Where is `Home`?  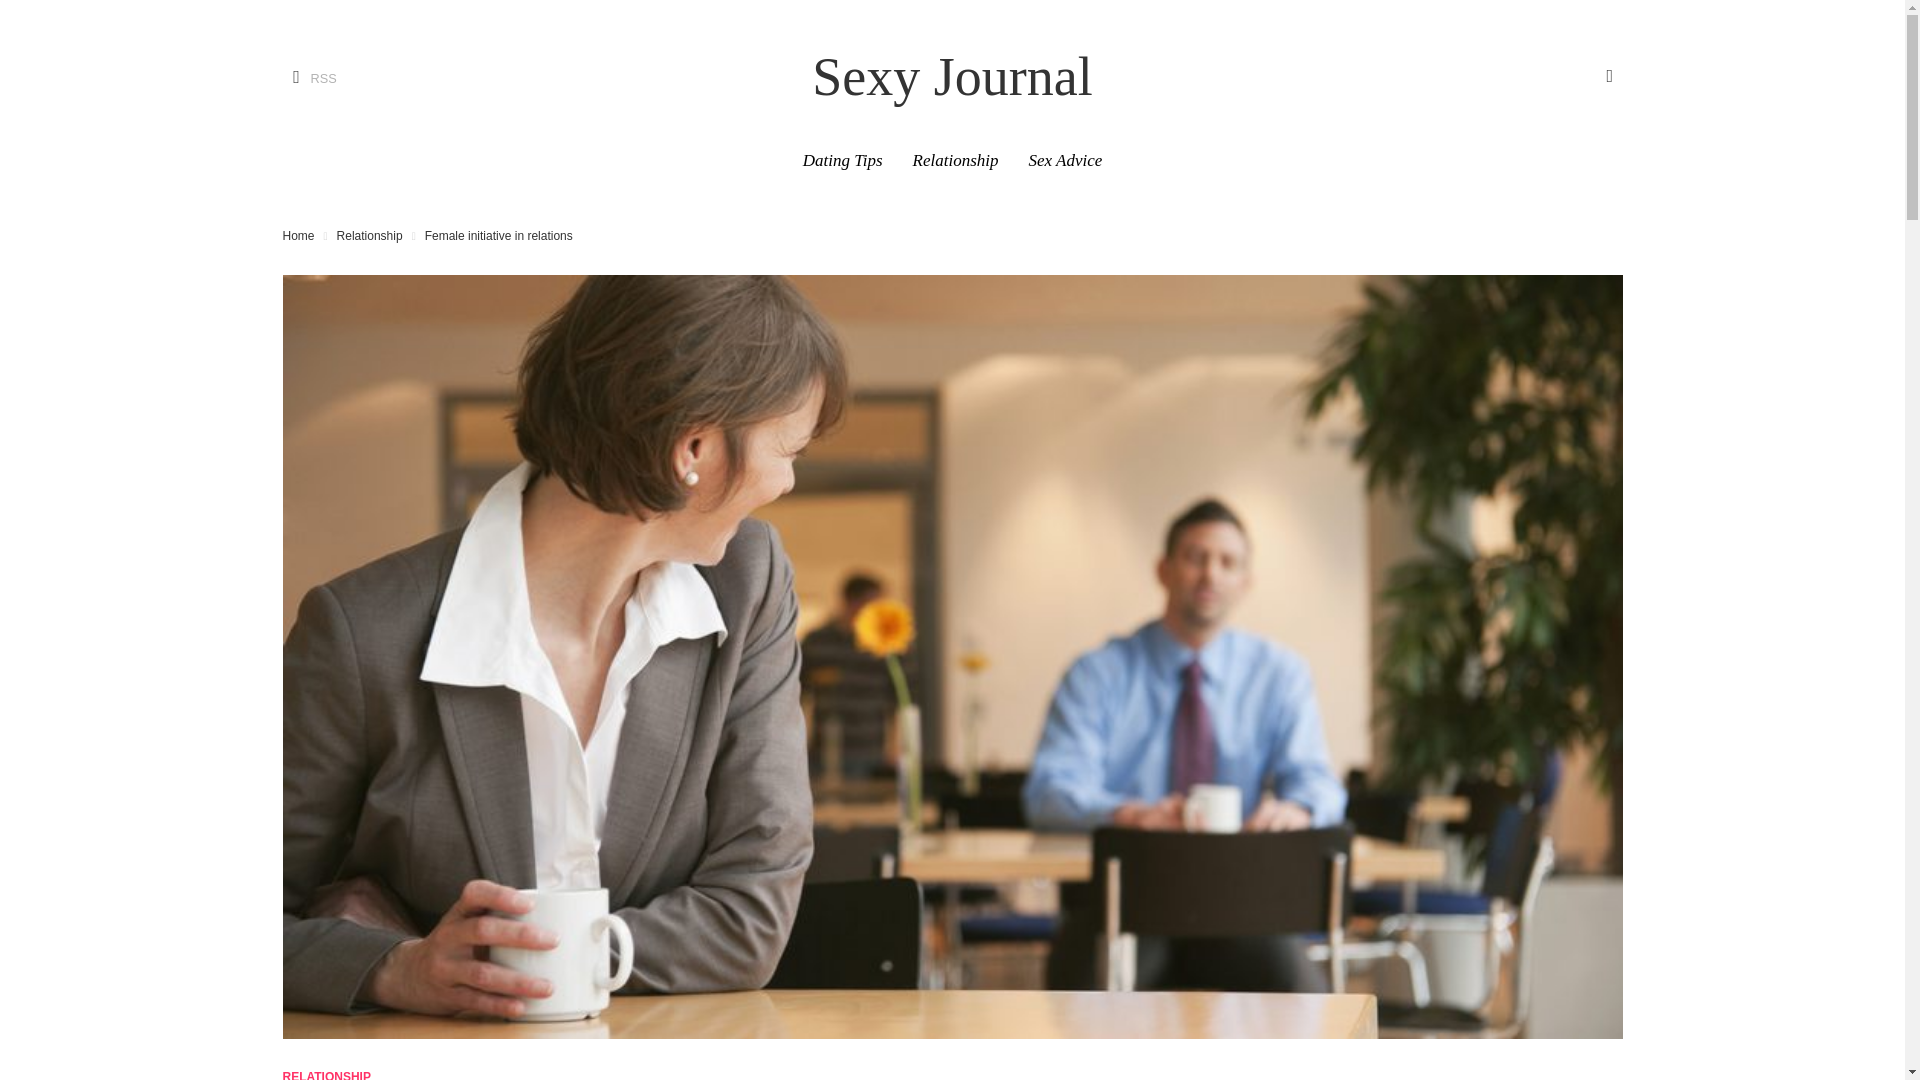
Home is located at coordinates (298, 236).